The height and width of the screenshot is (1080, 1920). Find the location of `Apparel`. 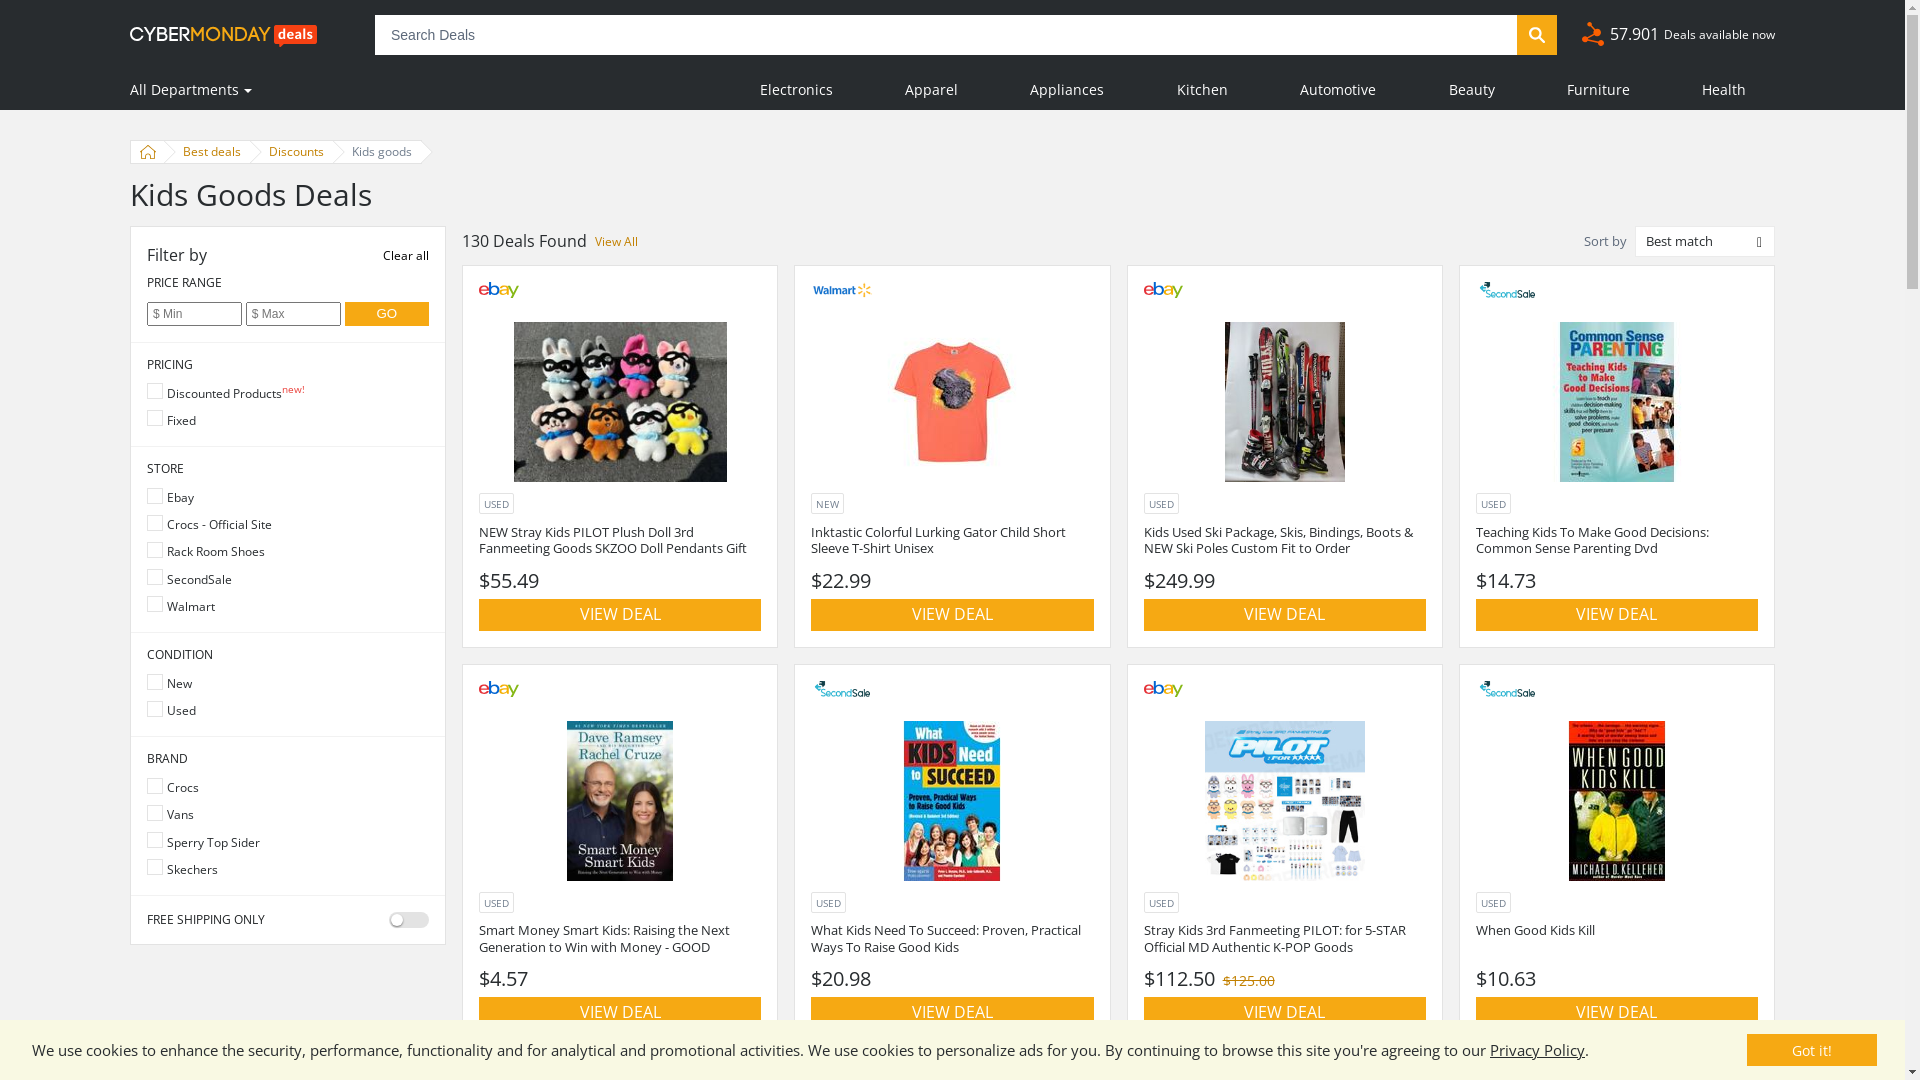

Apparel is located at coordinates (932, 90).